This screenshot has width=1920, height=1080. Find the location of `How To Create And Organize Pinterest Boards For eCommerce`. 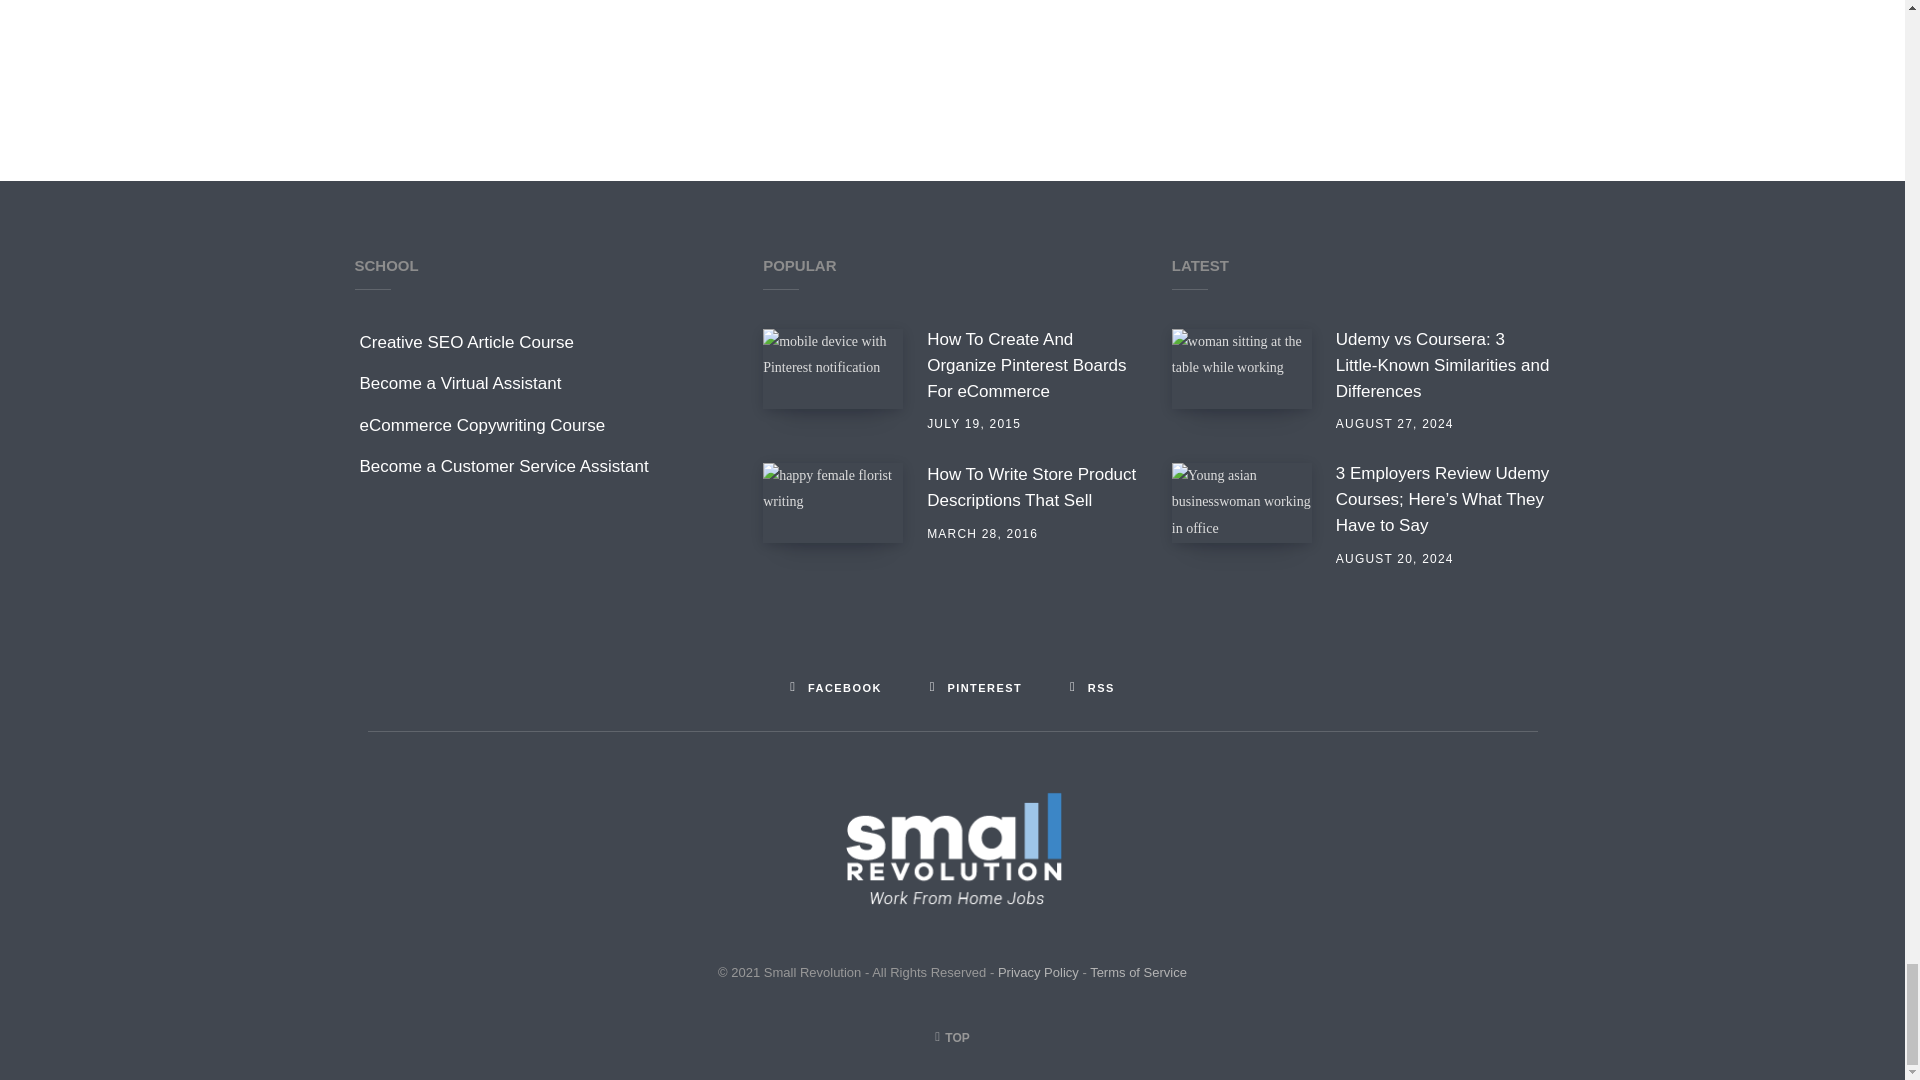

How To Create And Organize Pinterest Boards For eCommerce is located at coordinates (1034, 365).